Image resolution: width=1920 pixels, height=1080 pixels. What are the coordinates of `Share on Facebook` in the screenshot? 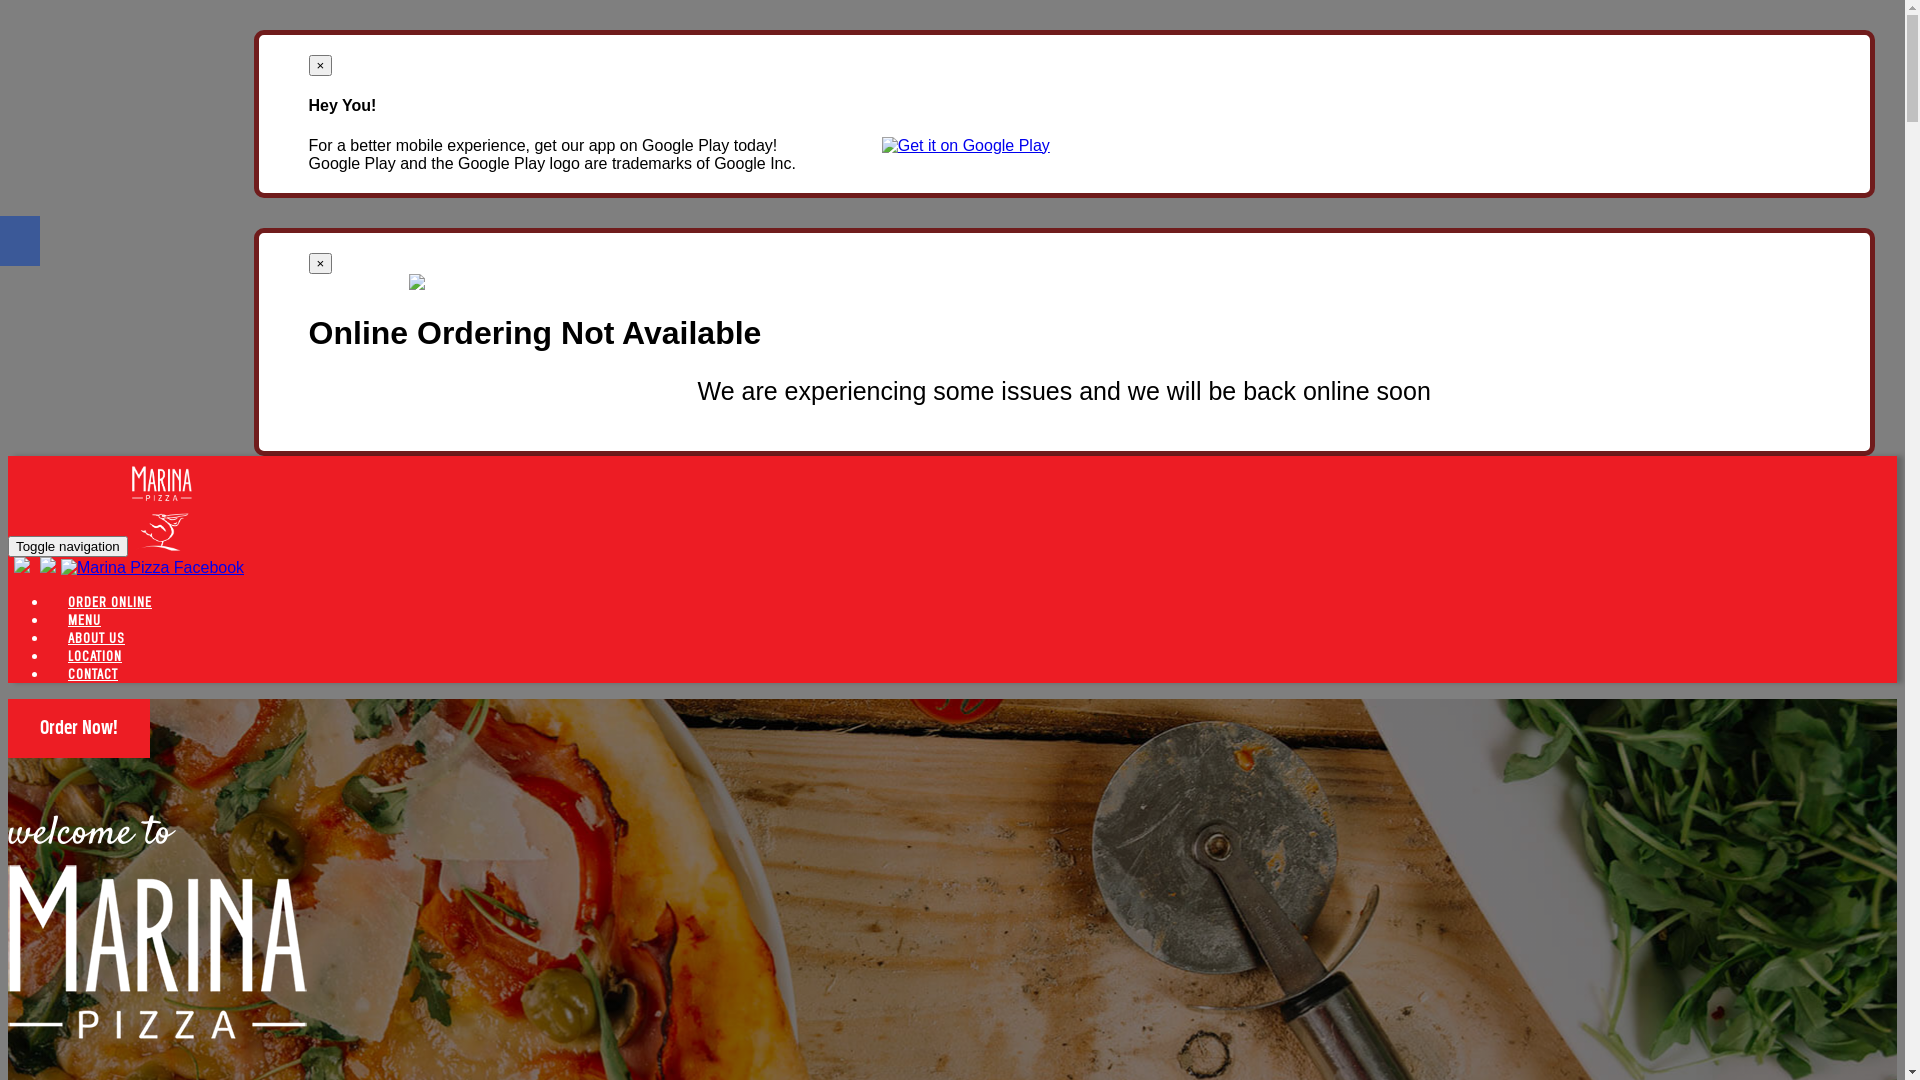 It's located at (20, 241).